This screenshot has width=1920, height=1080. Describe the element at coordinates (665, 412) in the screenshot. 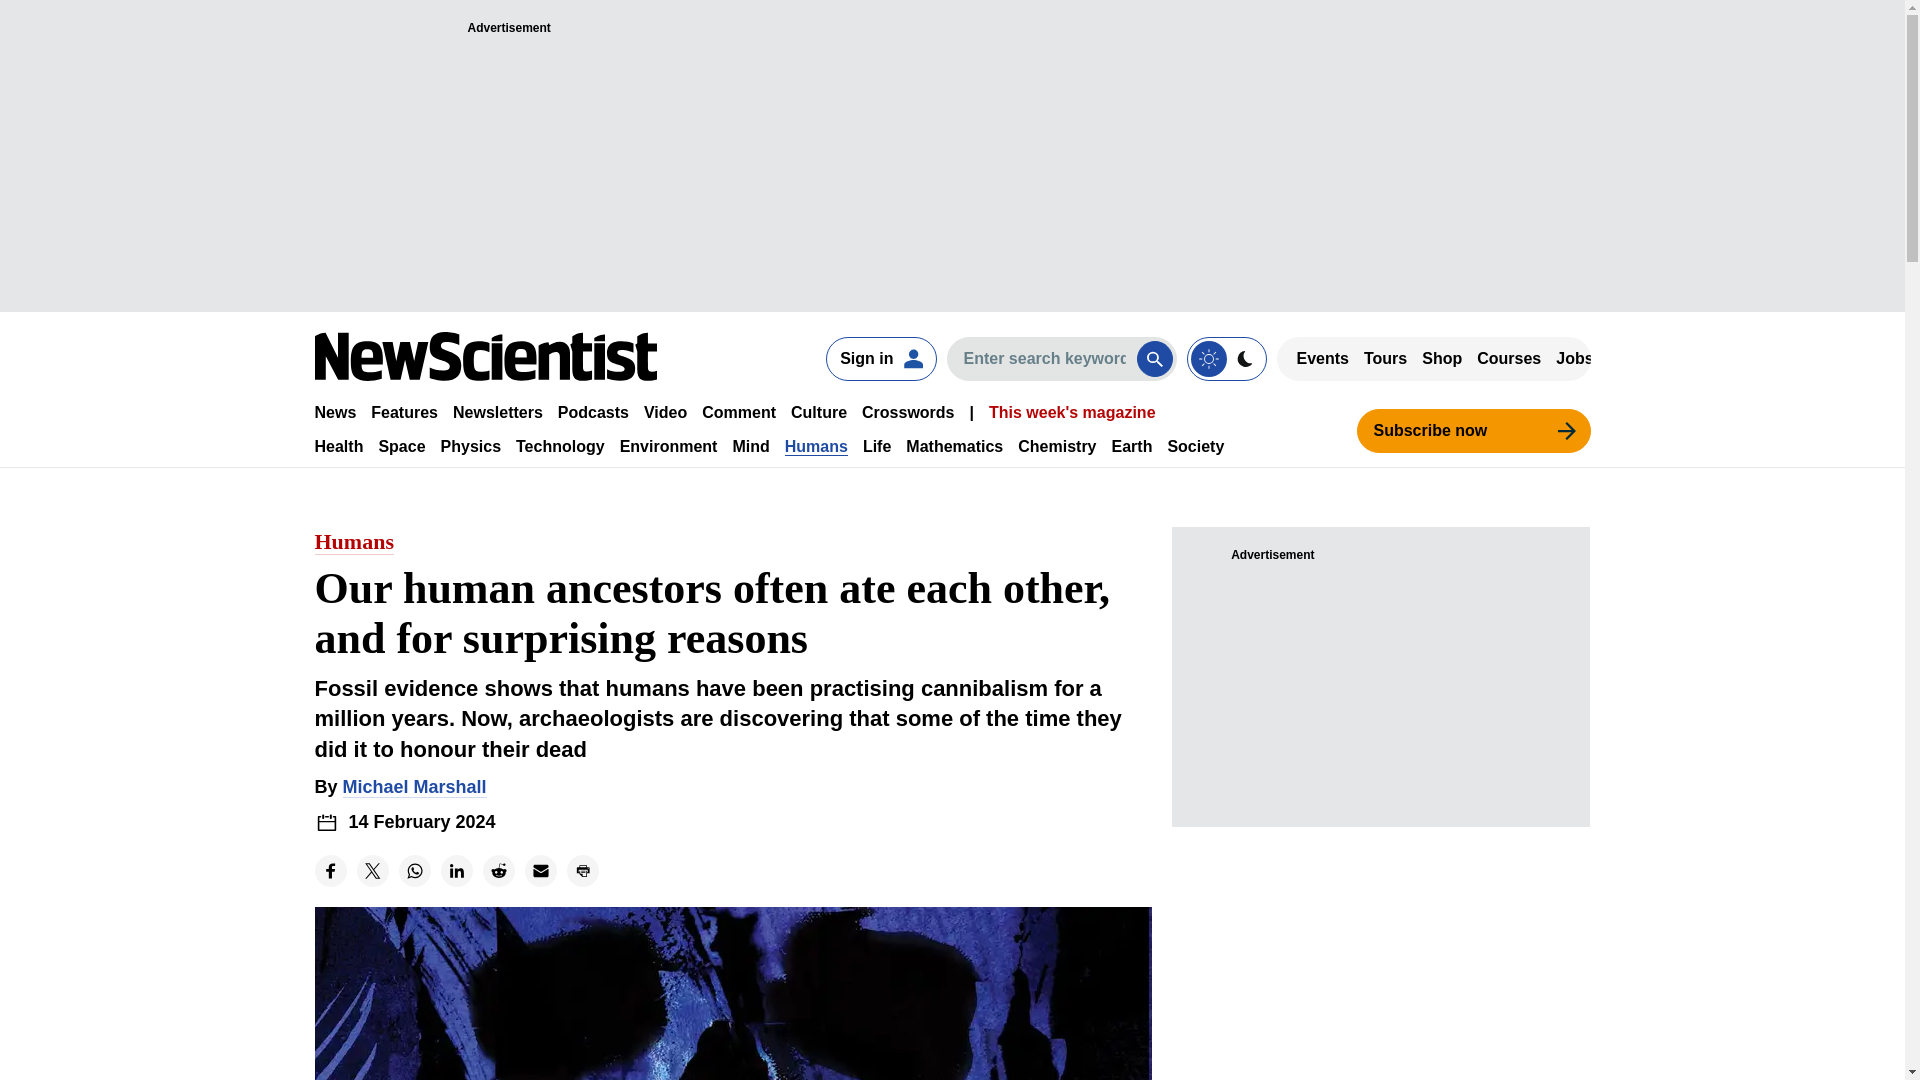

I see `Video` at that location.